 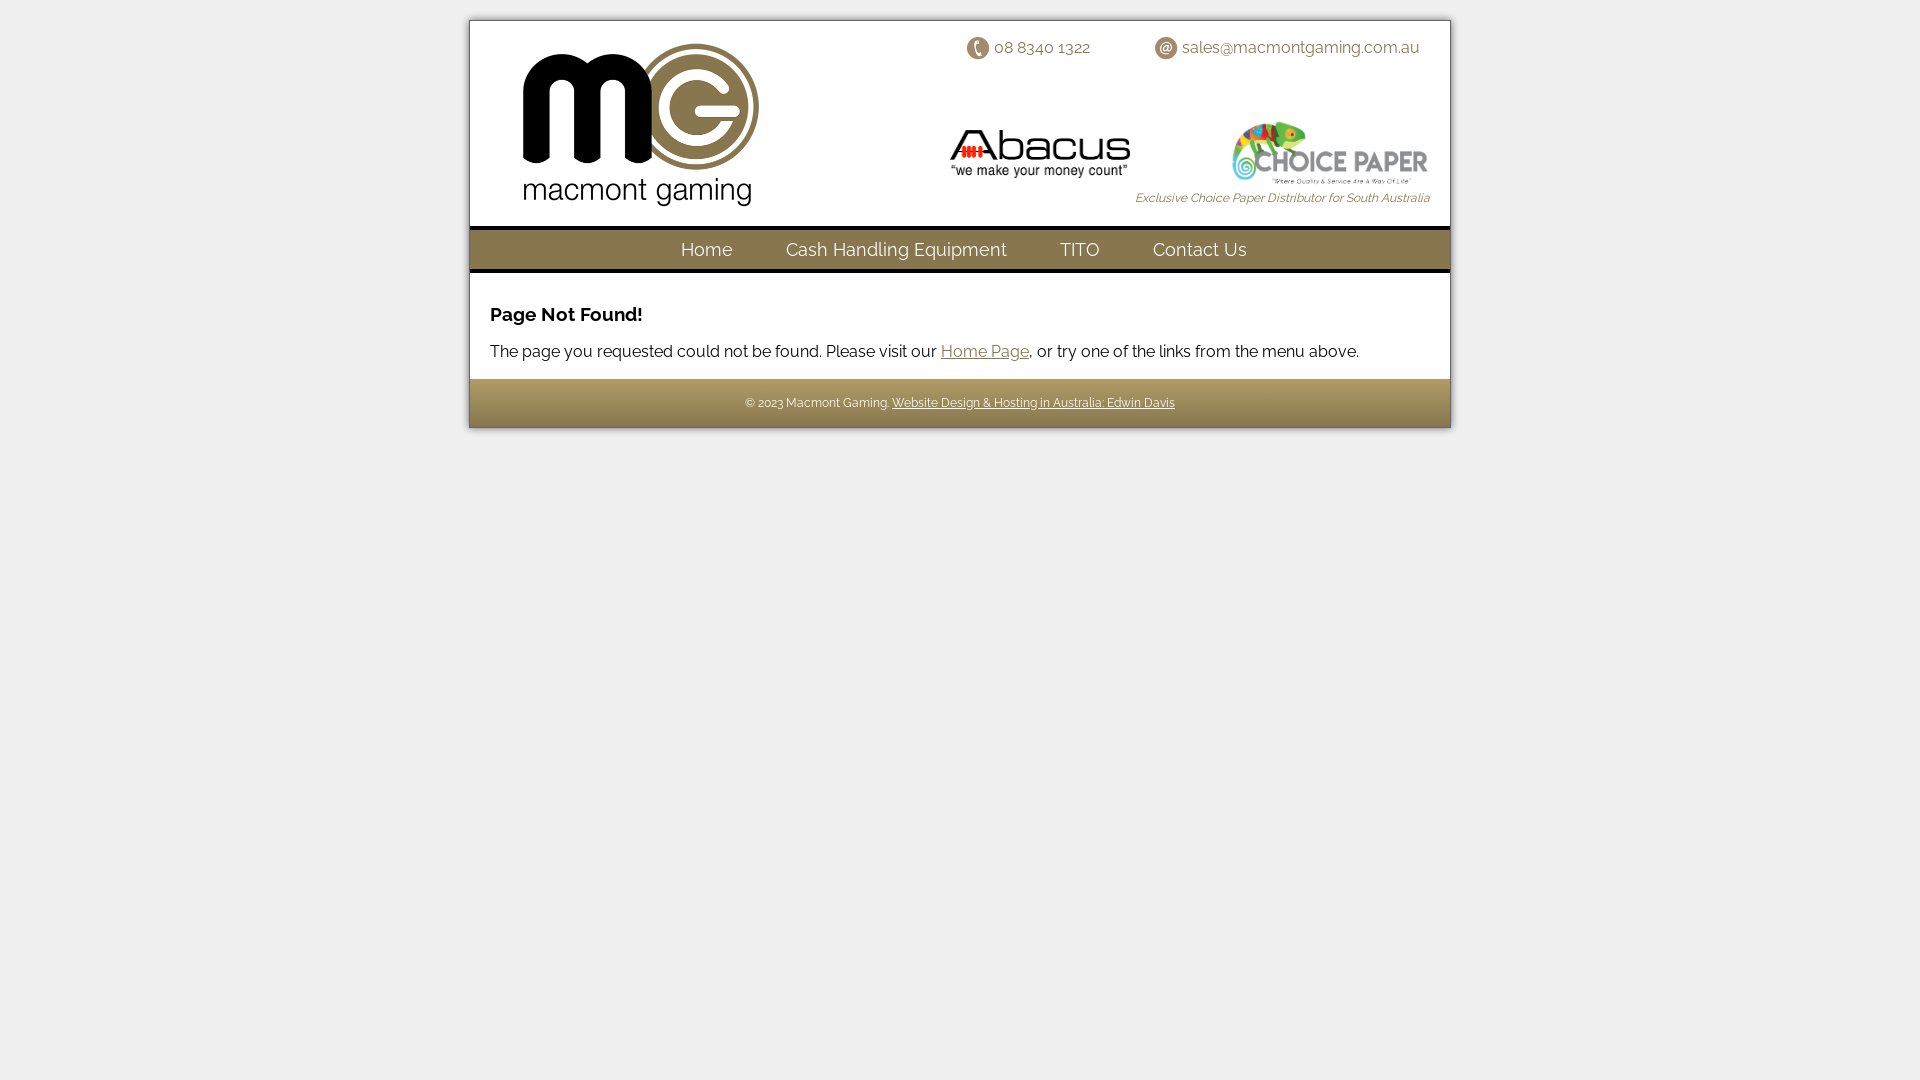 I want to click on Exclusive Choice Paper Distributor for South Australia, so click(x=1282, y=198).